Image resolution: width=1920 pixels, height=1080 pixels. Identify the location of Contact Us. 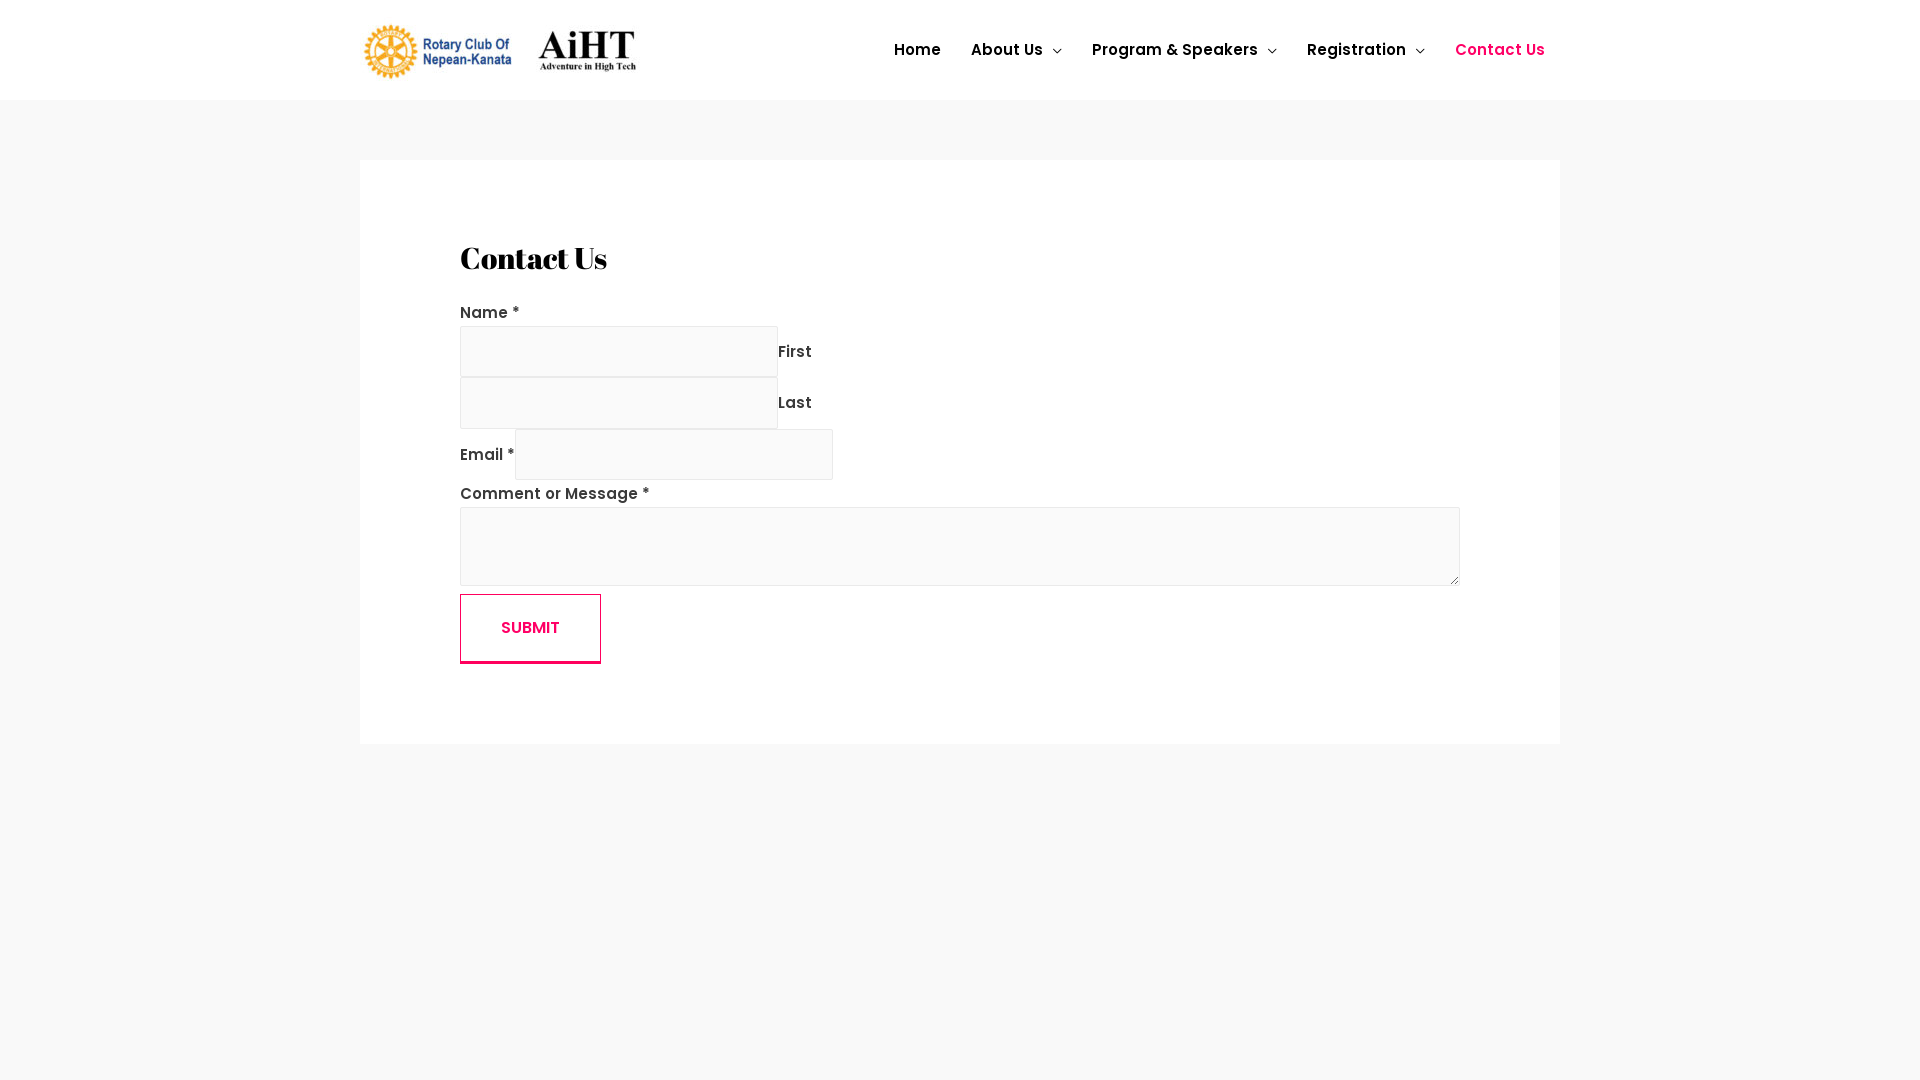
(1500, 50).